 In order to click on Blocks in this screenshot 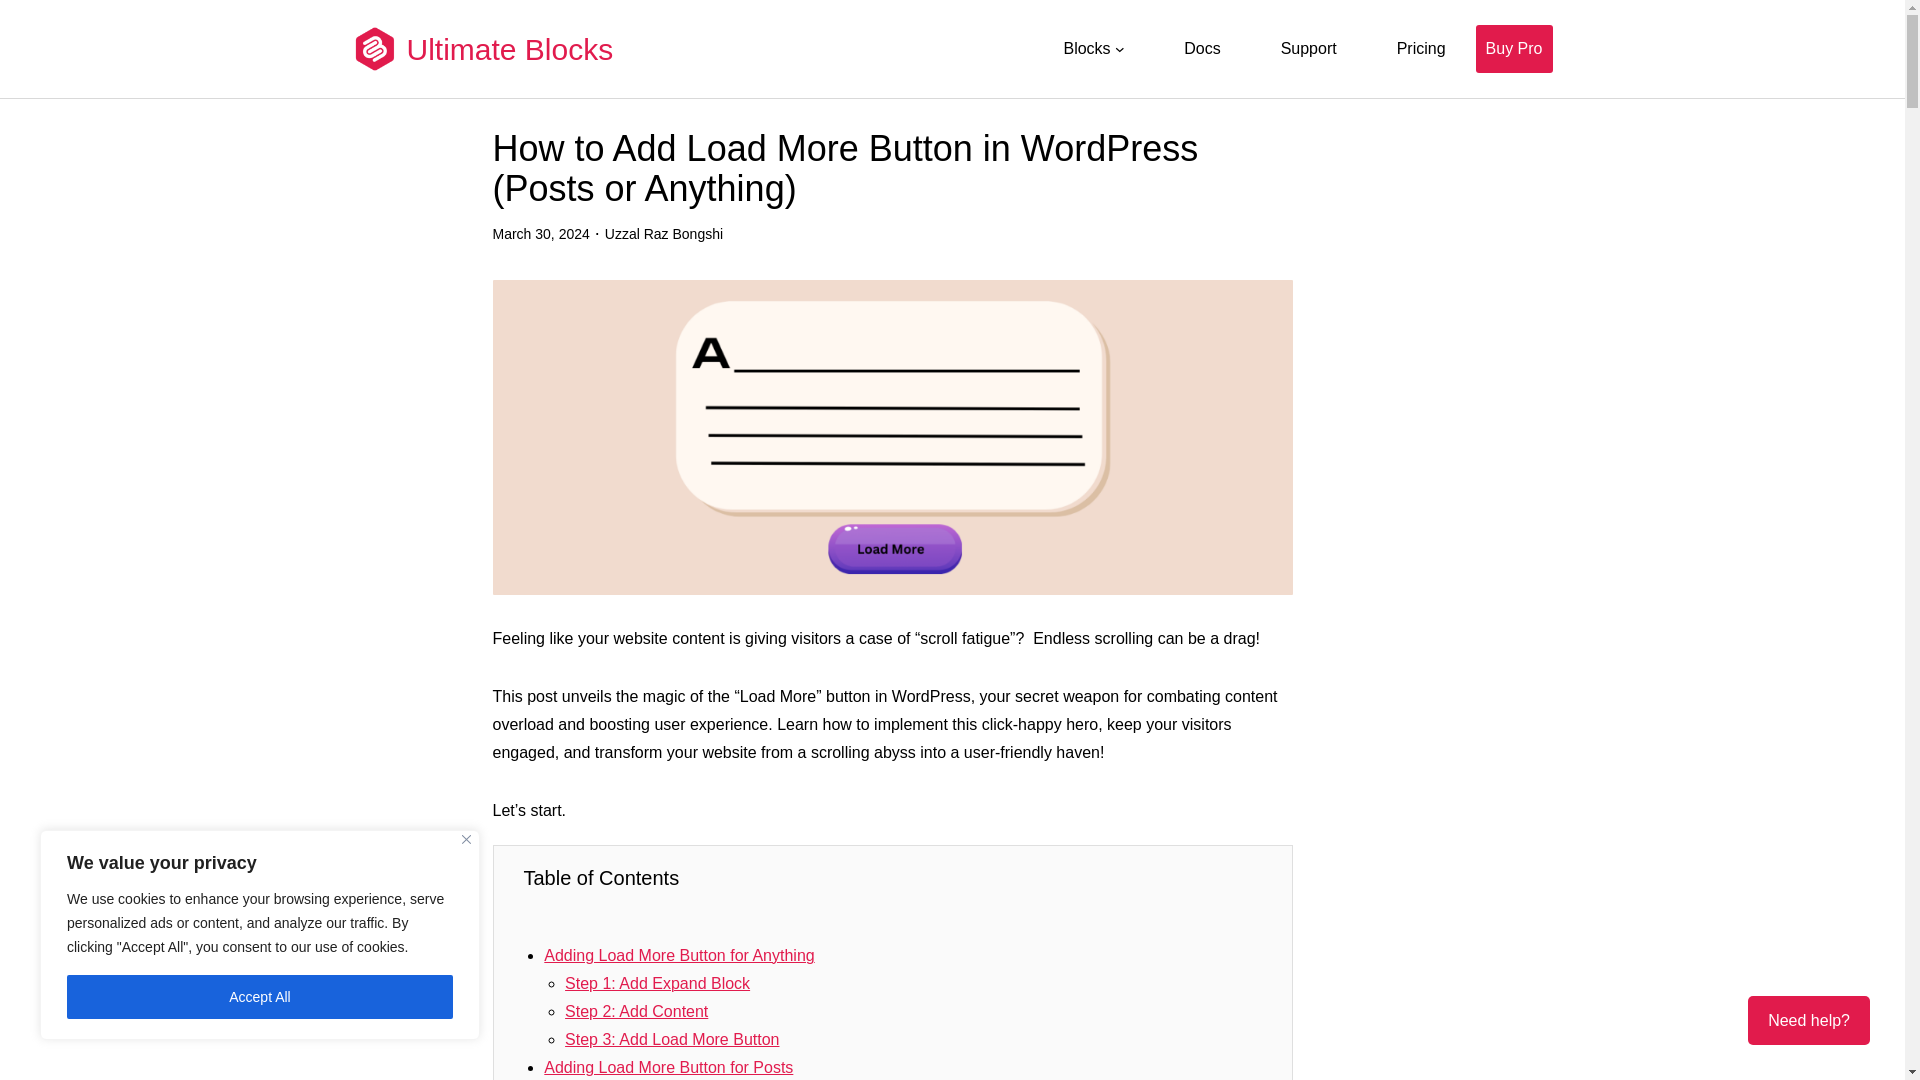, I will do `click(1086, 48)`.